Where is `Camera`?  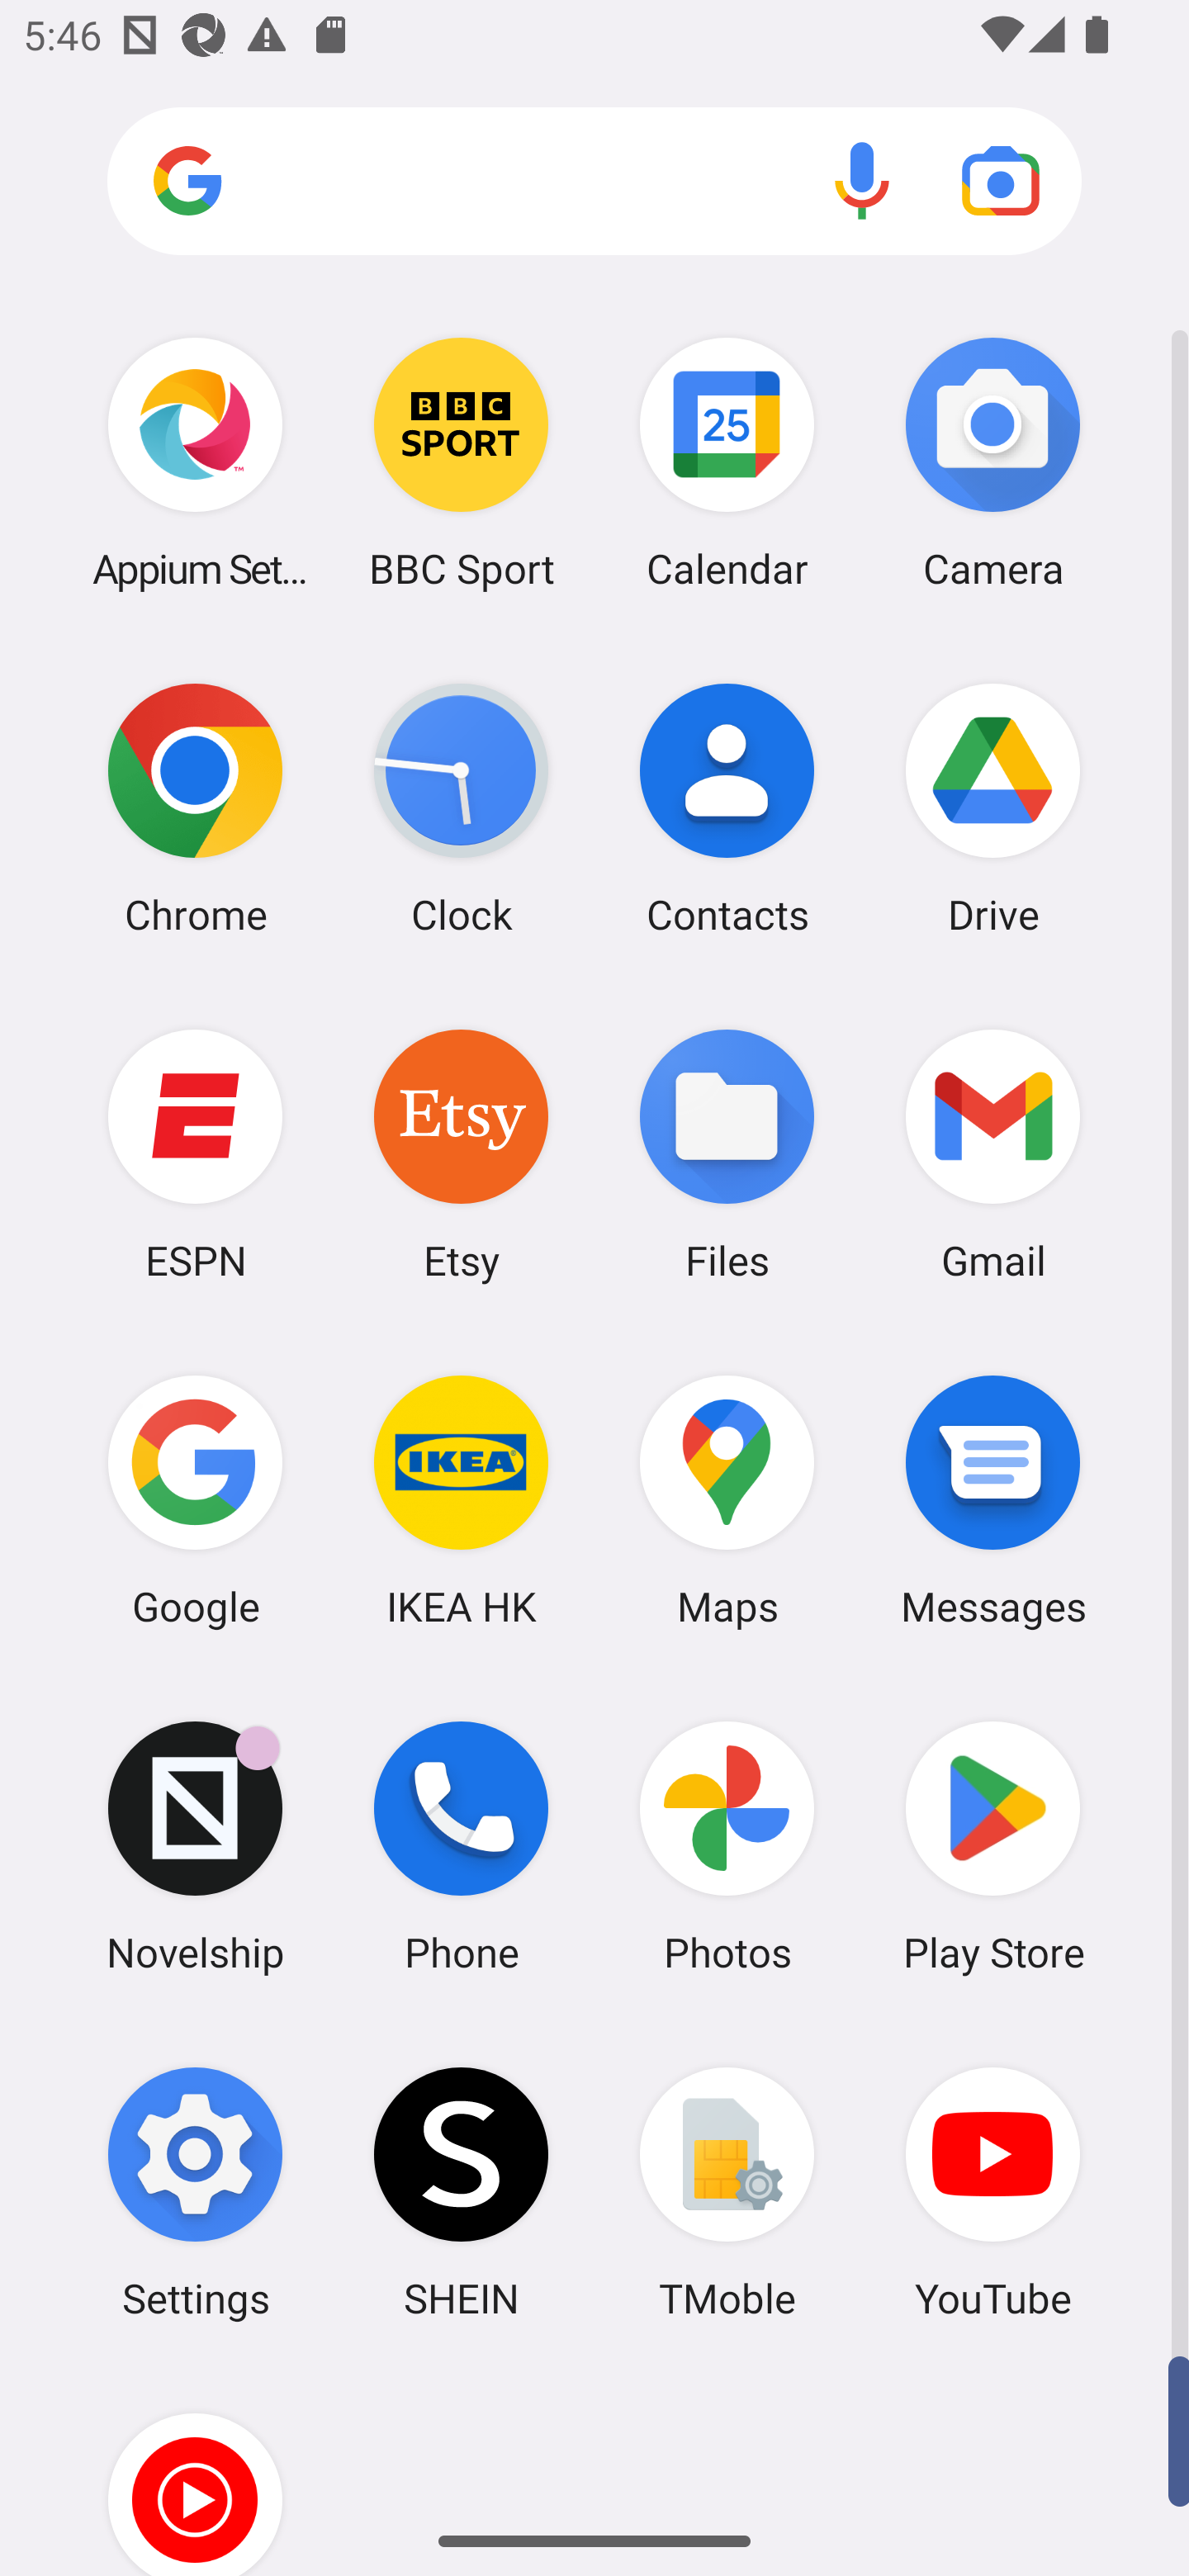 Camera is located at coordinates (992, 462).